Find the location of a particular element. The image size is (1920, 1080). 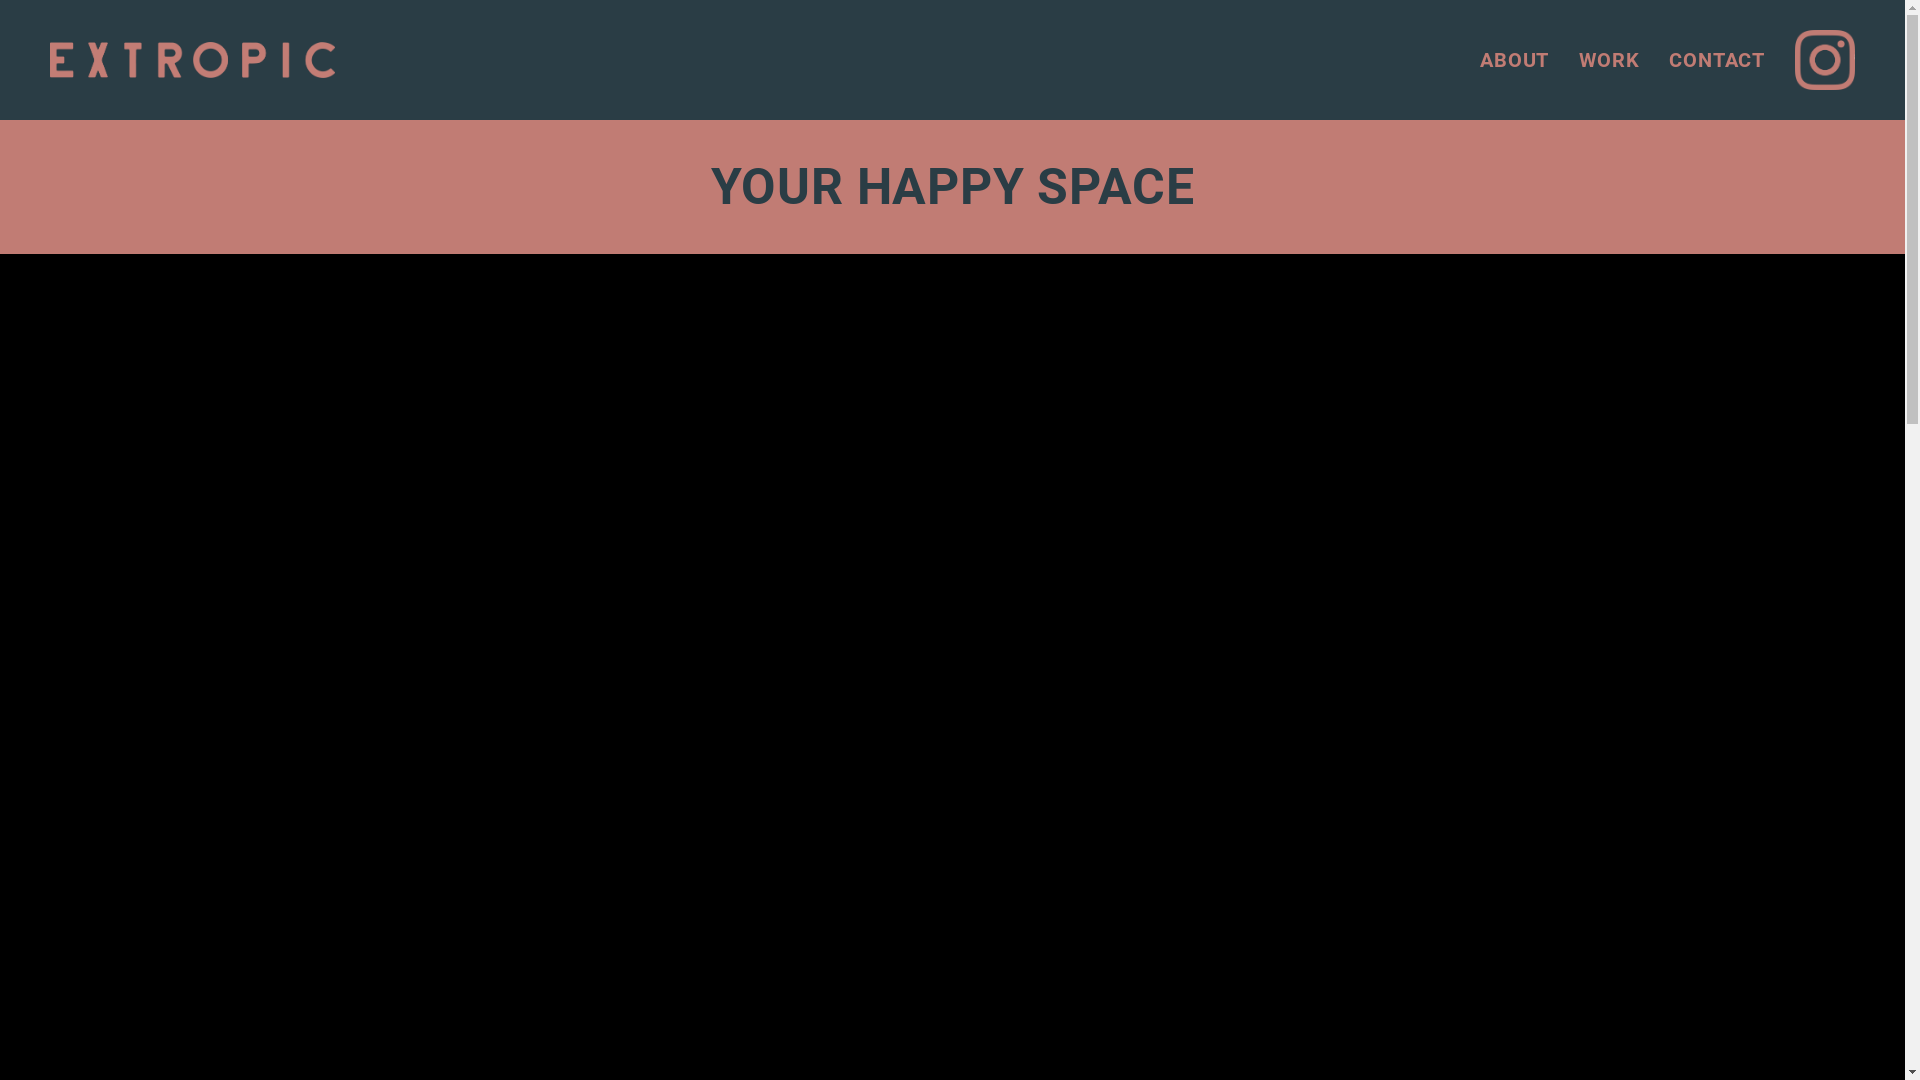

CONTACT is located at coordinates (1717, 60).